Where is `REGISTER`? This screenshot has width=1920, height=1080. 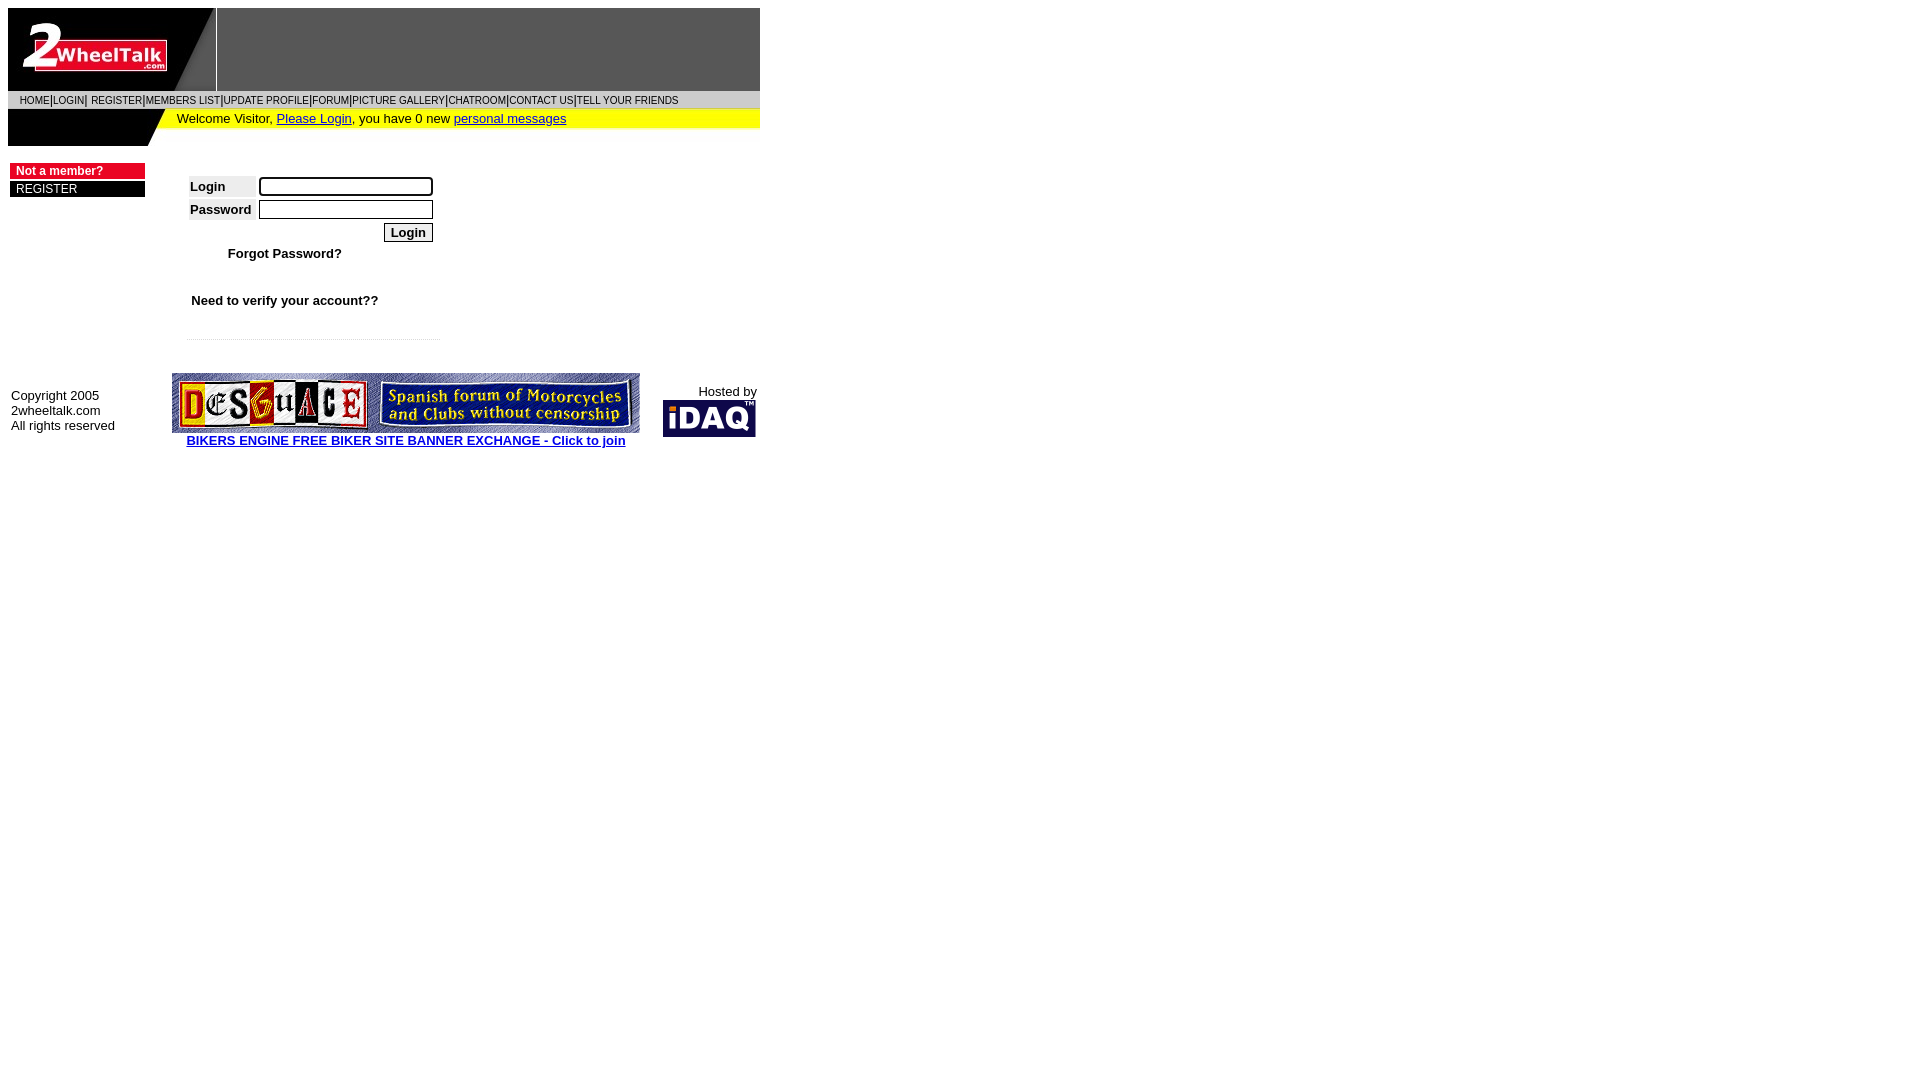 REGISTER is located at coordinates (116, 100).